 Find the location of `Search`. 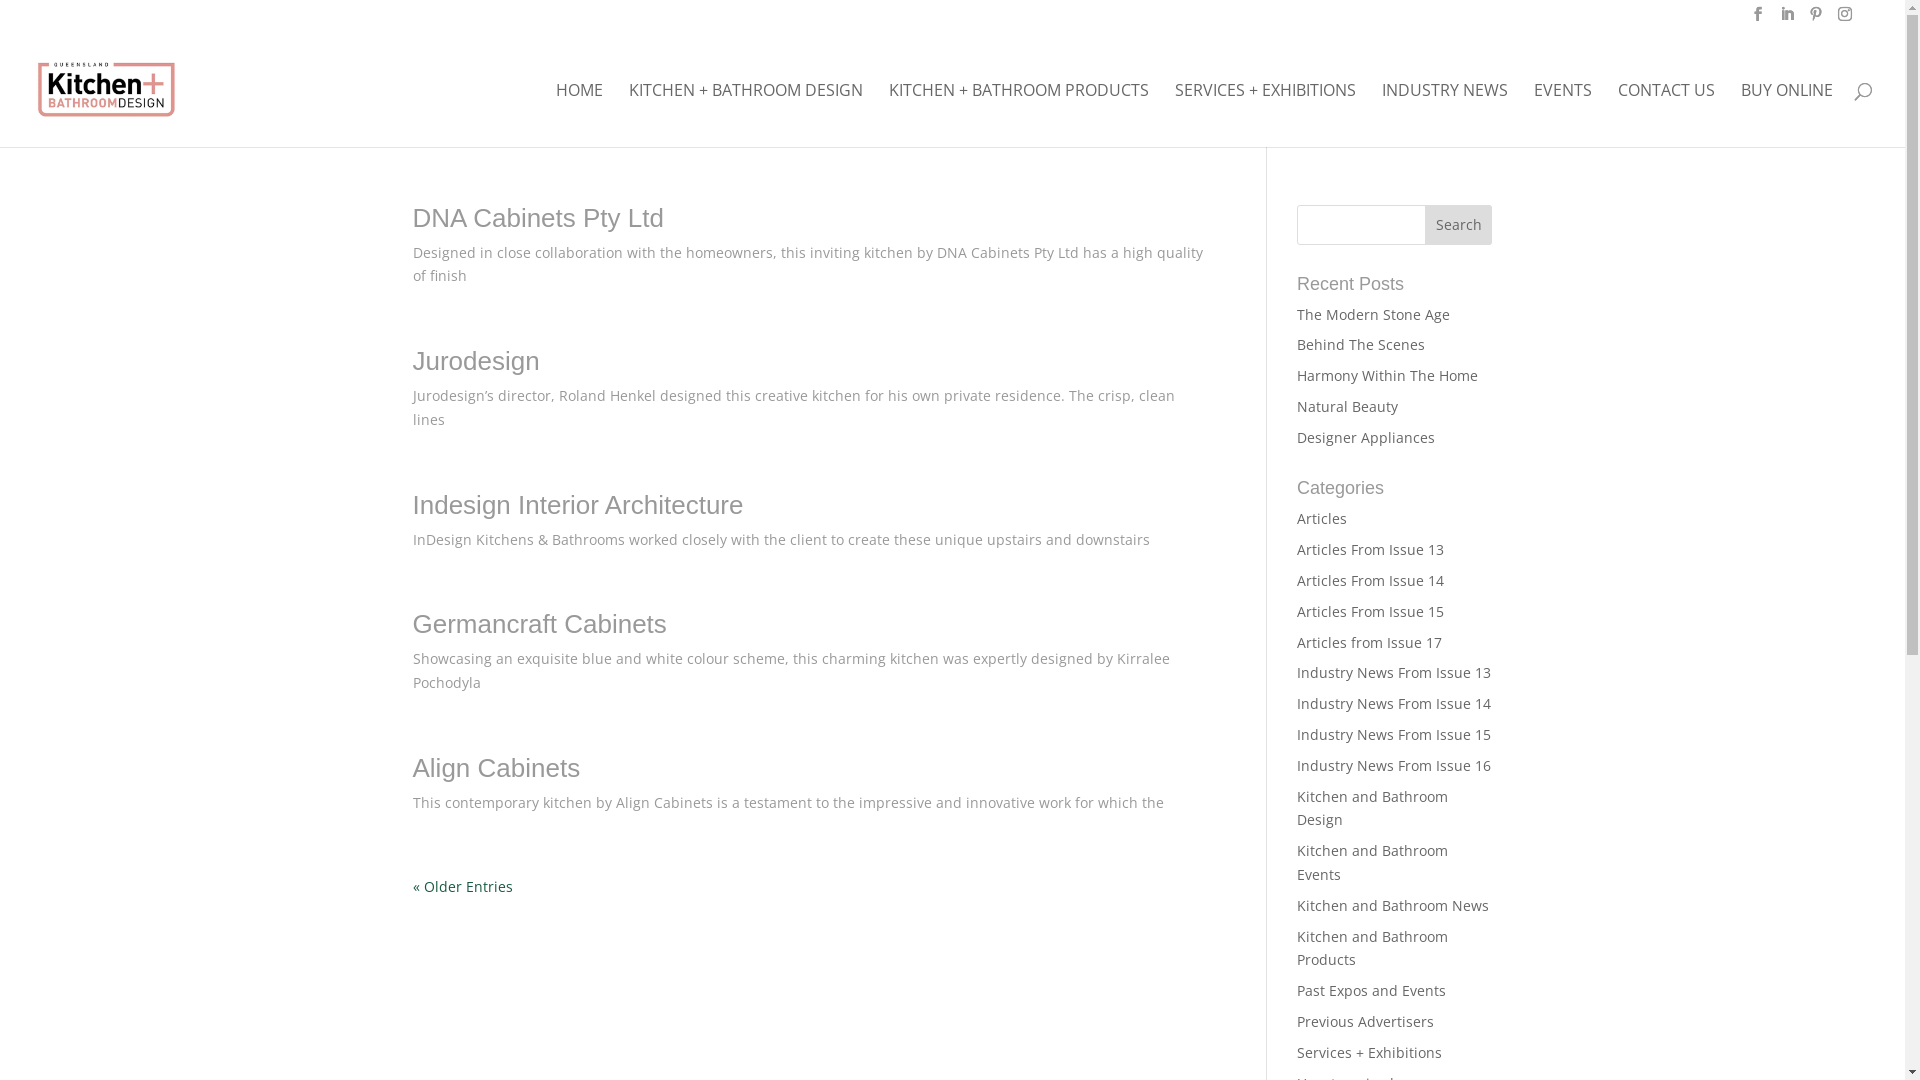

Search is located at coordinates (1459, 224).